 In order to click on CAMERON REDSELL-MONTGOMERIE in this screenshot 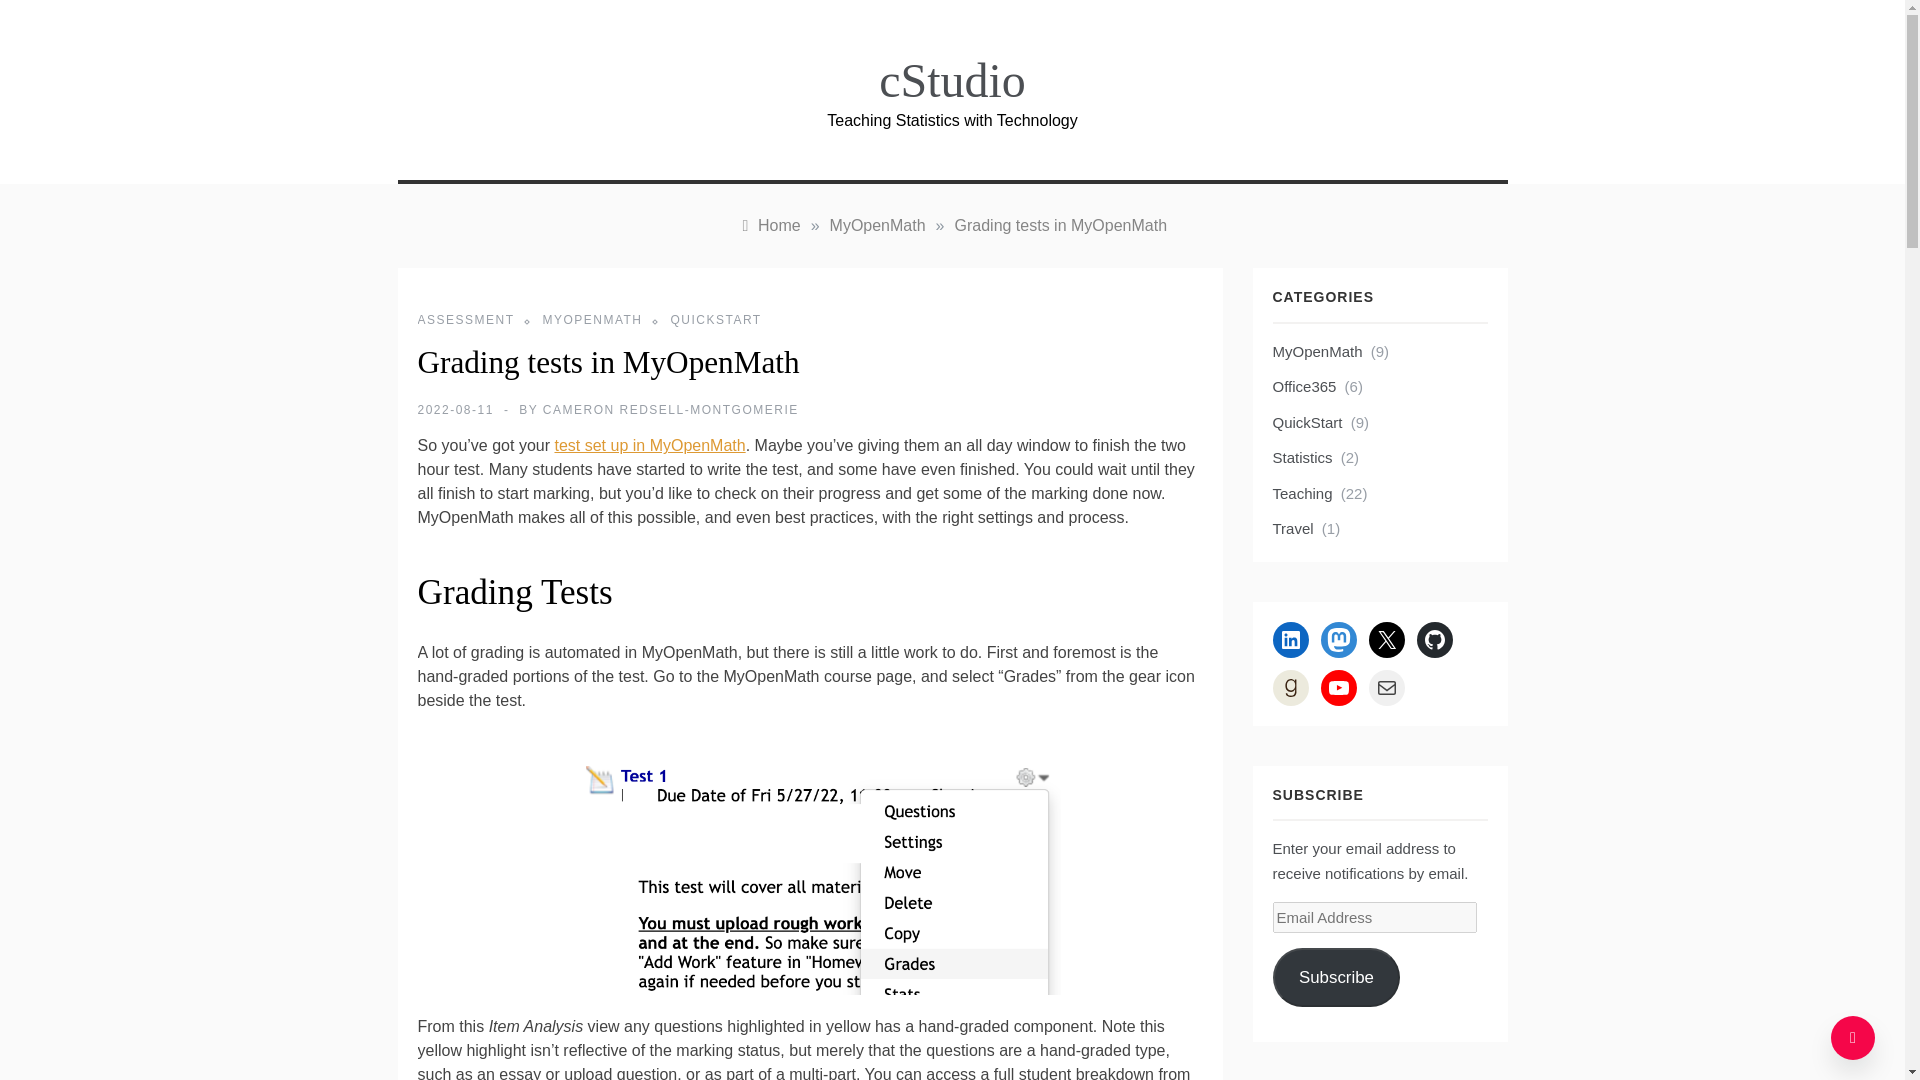, I will do `click(670, 409)`.